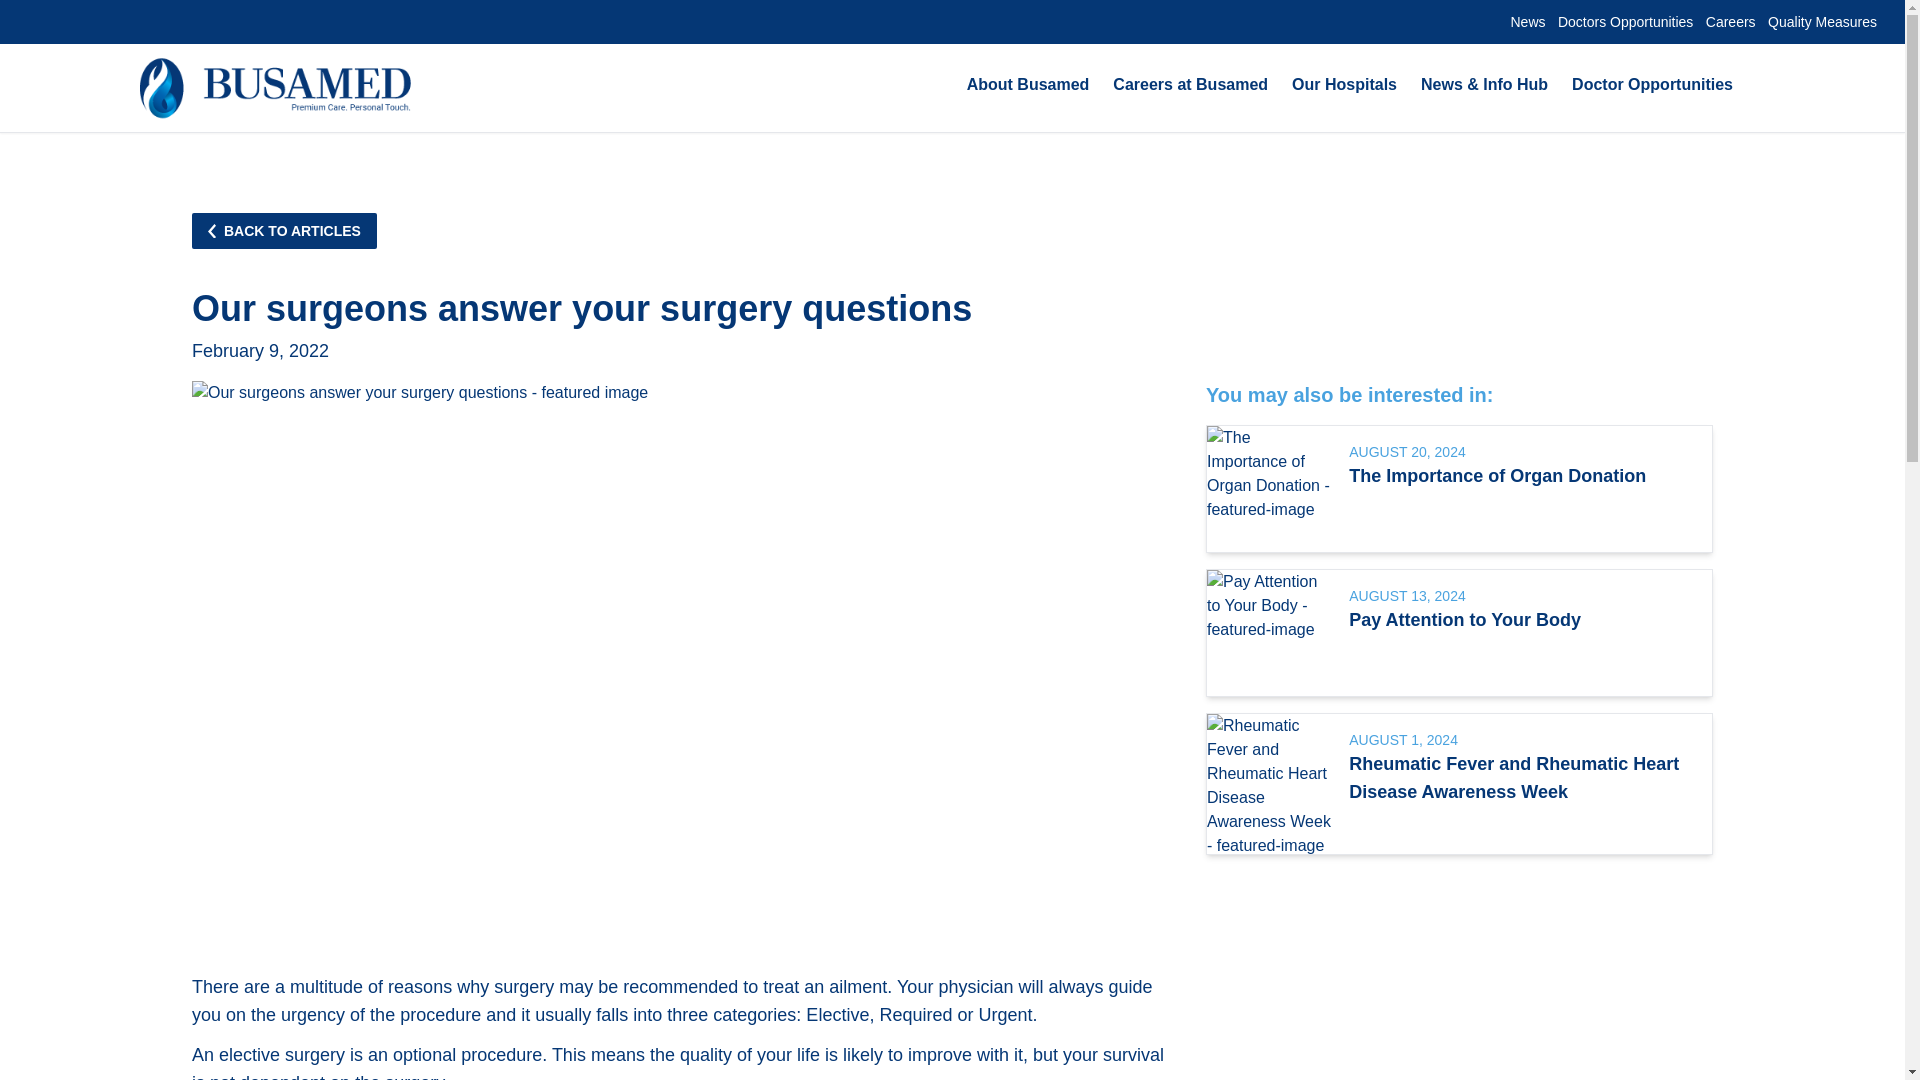  What do you see at coordinates (1522, 476) in the screenshot?
I see `The Importance of Organ Donation` at bounding box center [1522, 476].